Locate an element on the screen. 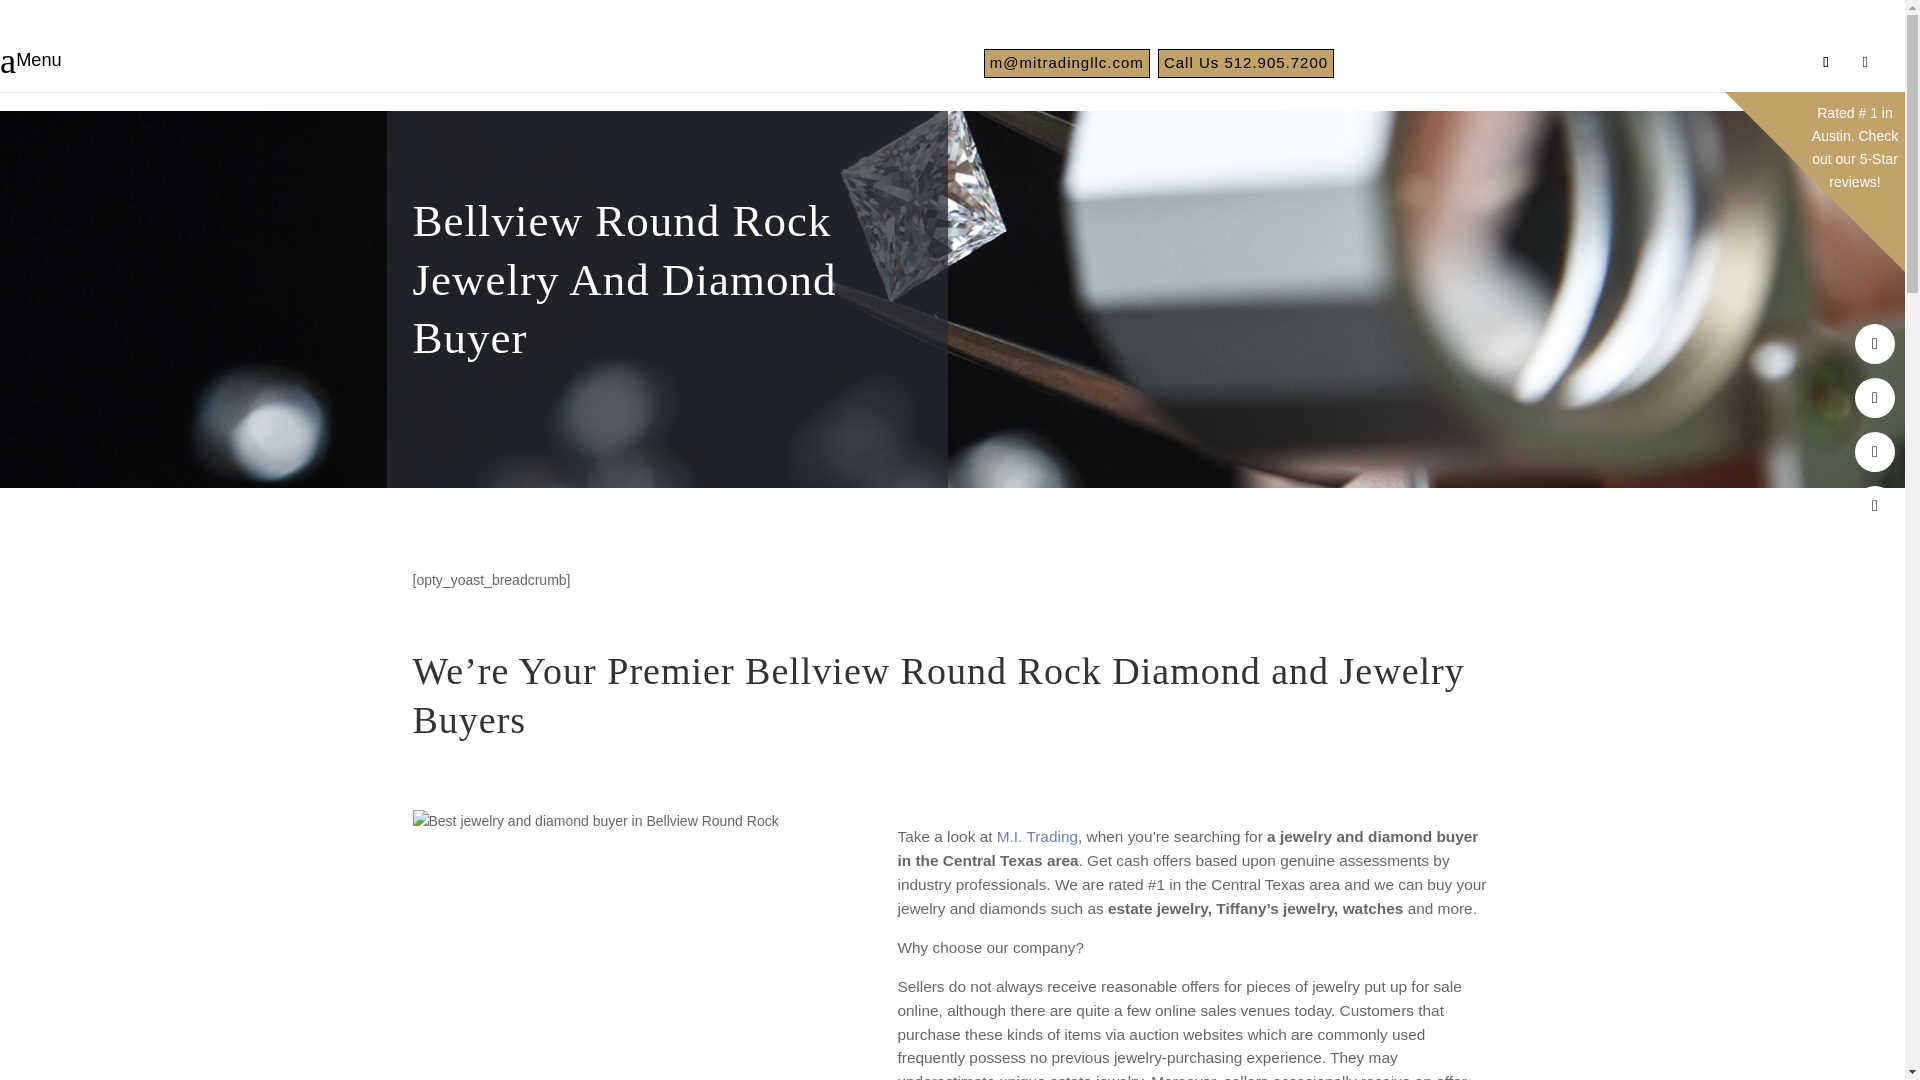 This screenshot has height=1080, width=1920. Click to Mail is located at coordinates (1066, 62).